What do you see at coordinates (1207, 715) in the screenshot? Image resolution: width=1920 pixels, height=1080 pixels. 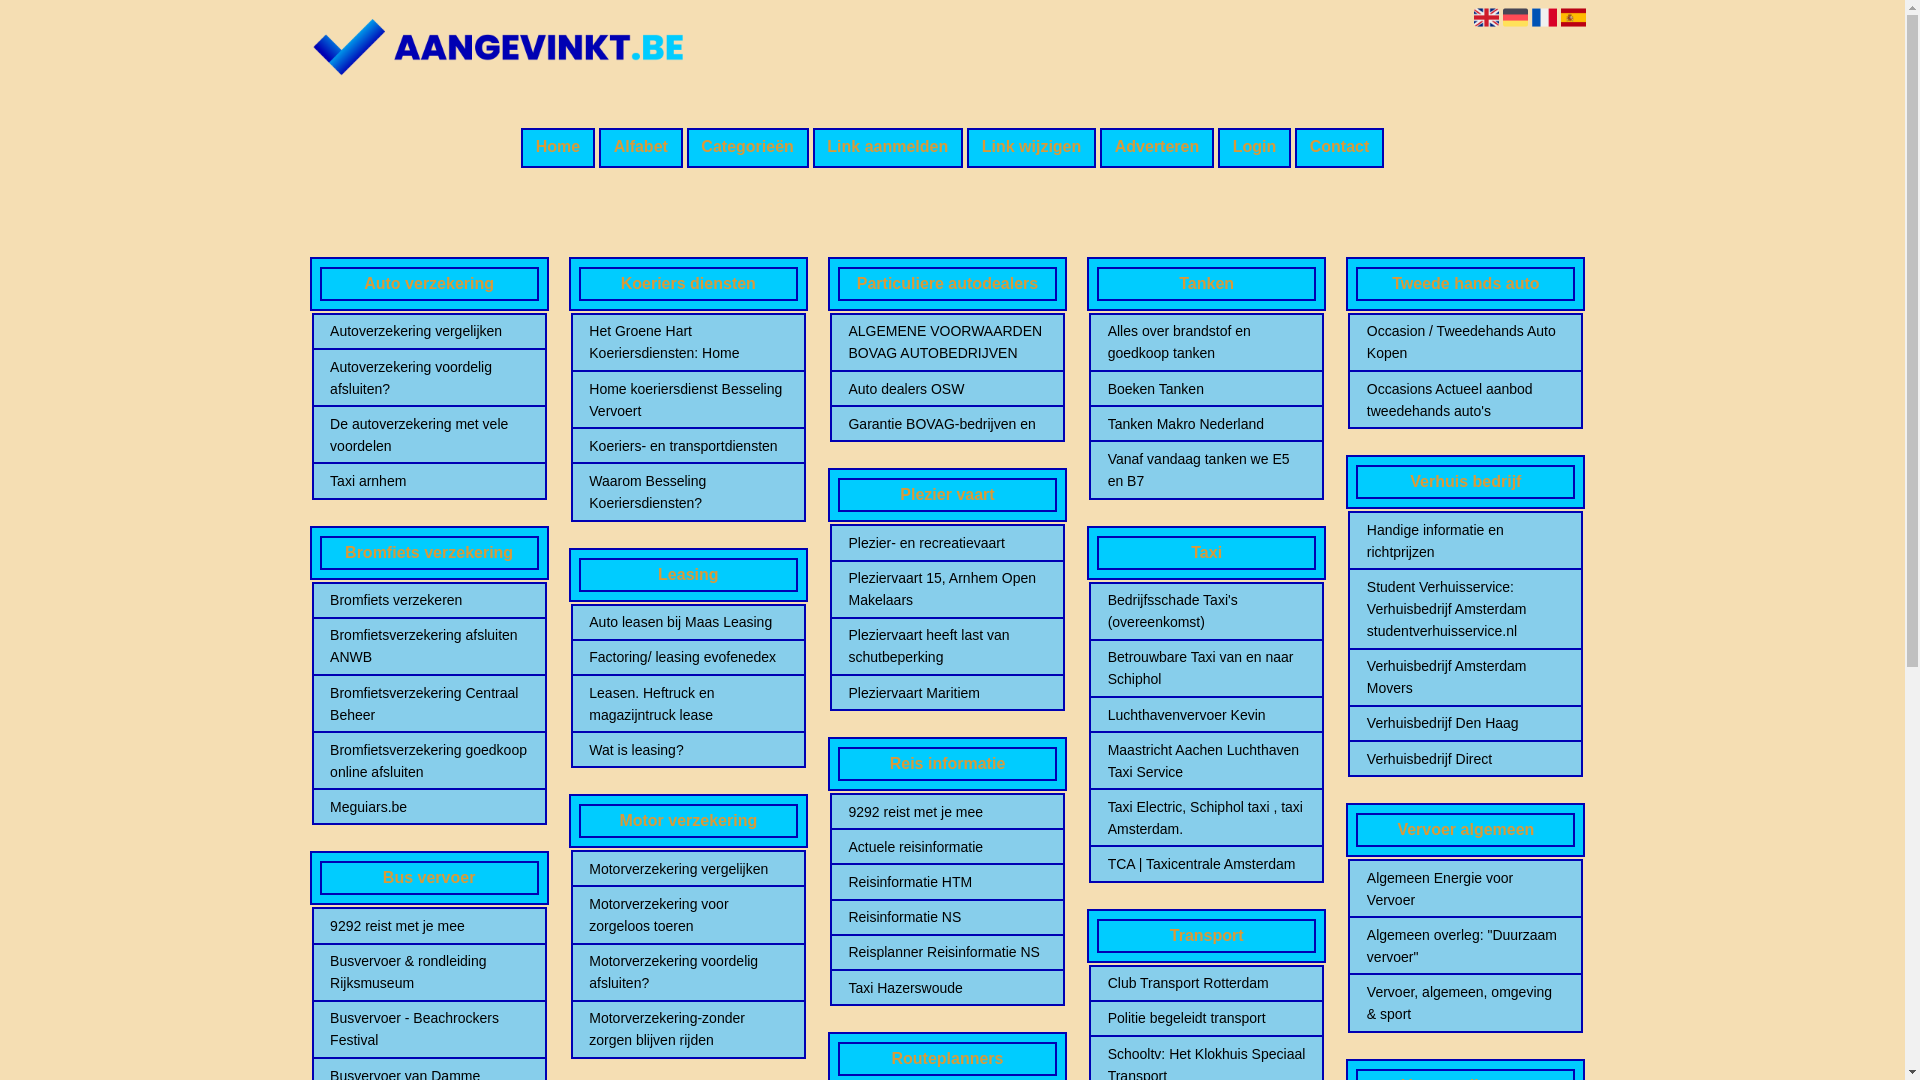 I see `Luchthavenvervoer Kevin` at bounding box center [1207, 715].